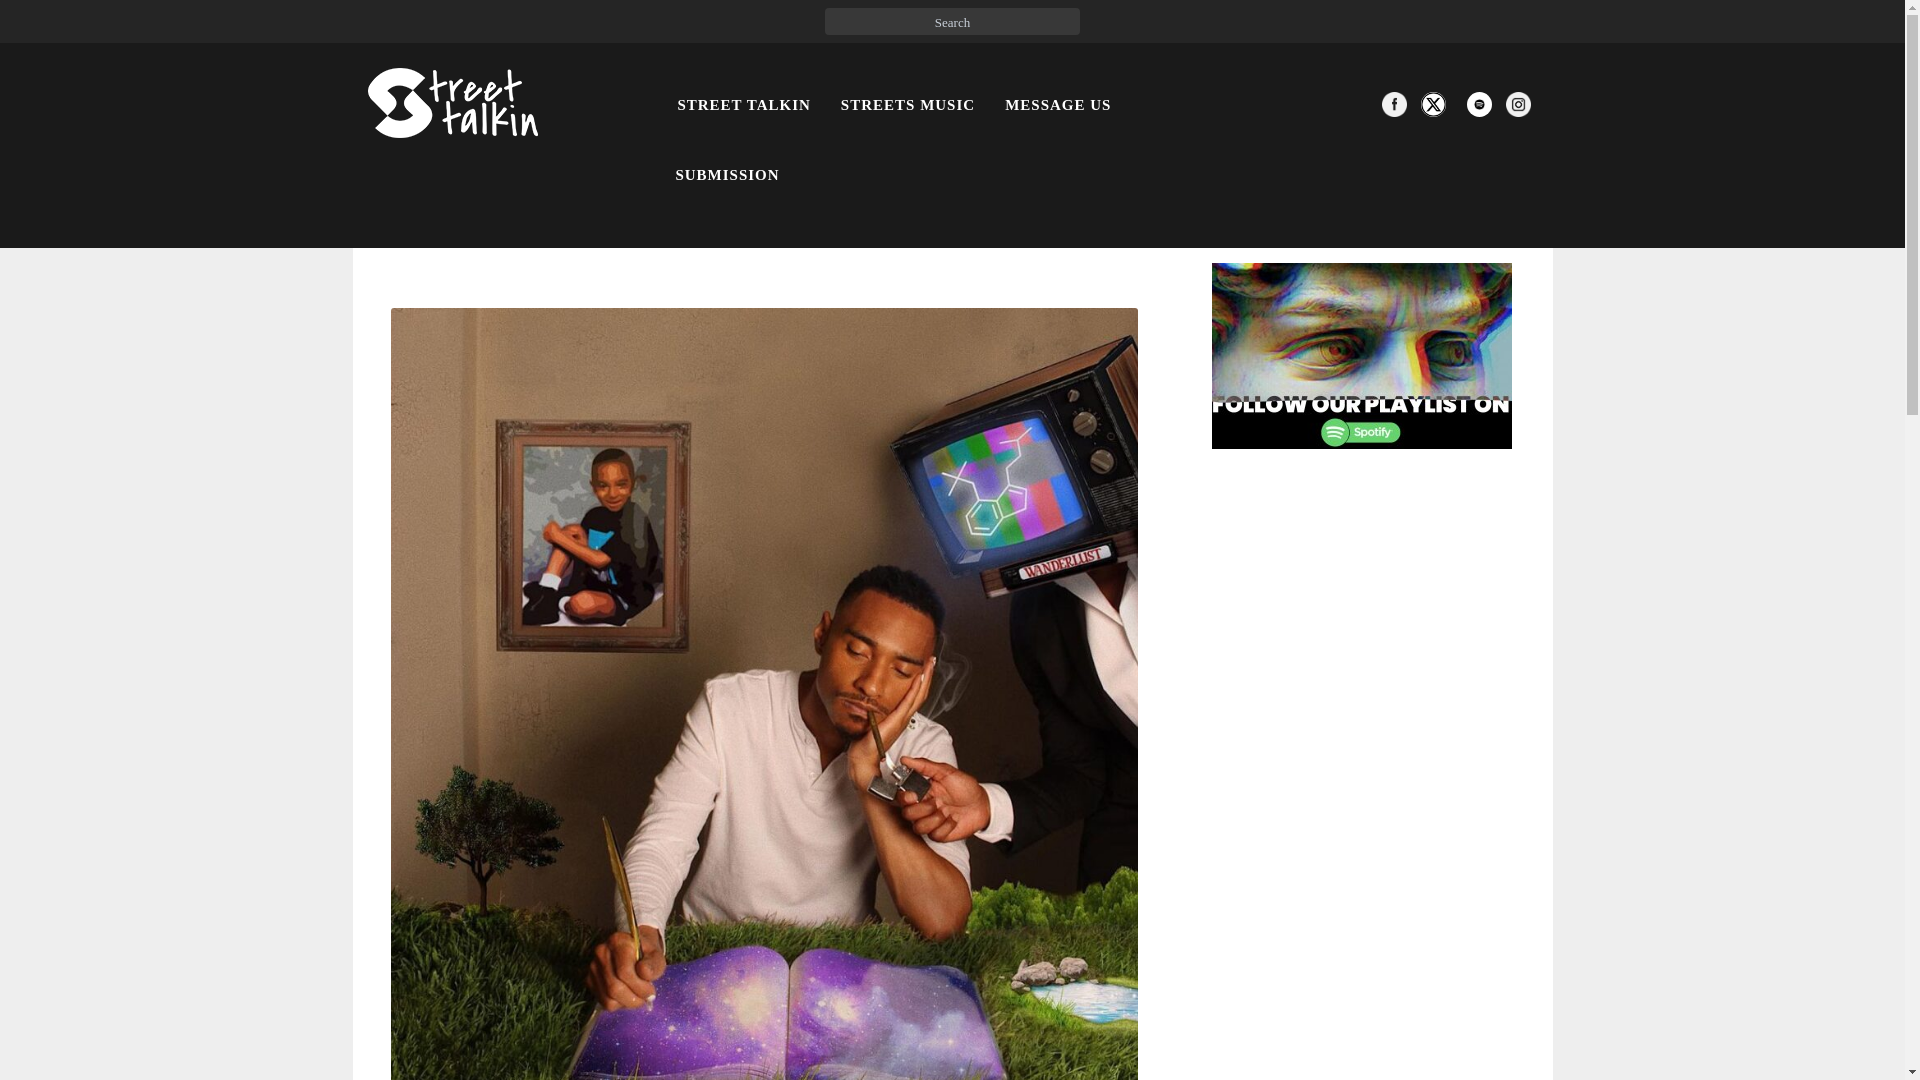 The image size is (1920, 1080). Describe the element at coordinates (744, 105) in the screenshot. I see `Street Talkin` at that location.